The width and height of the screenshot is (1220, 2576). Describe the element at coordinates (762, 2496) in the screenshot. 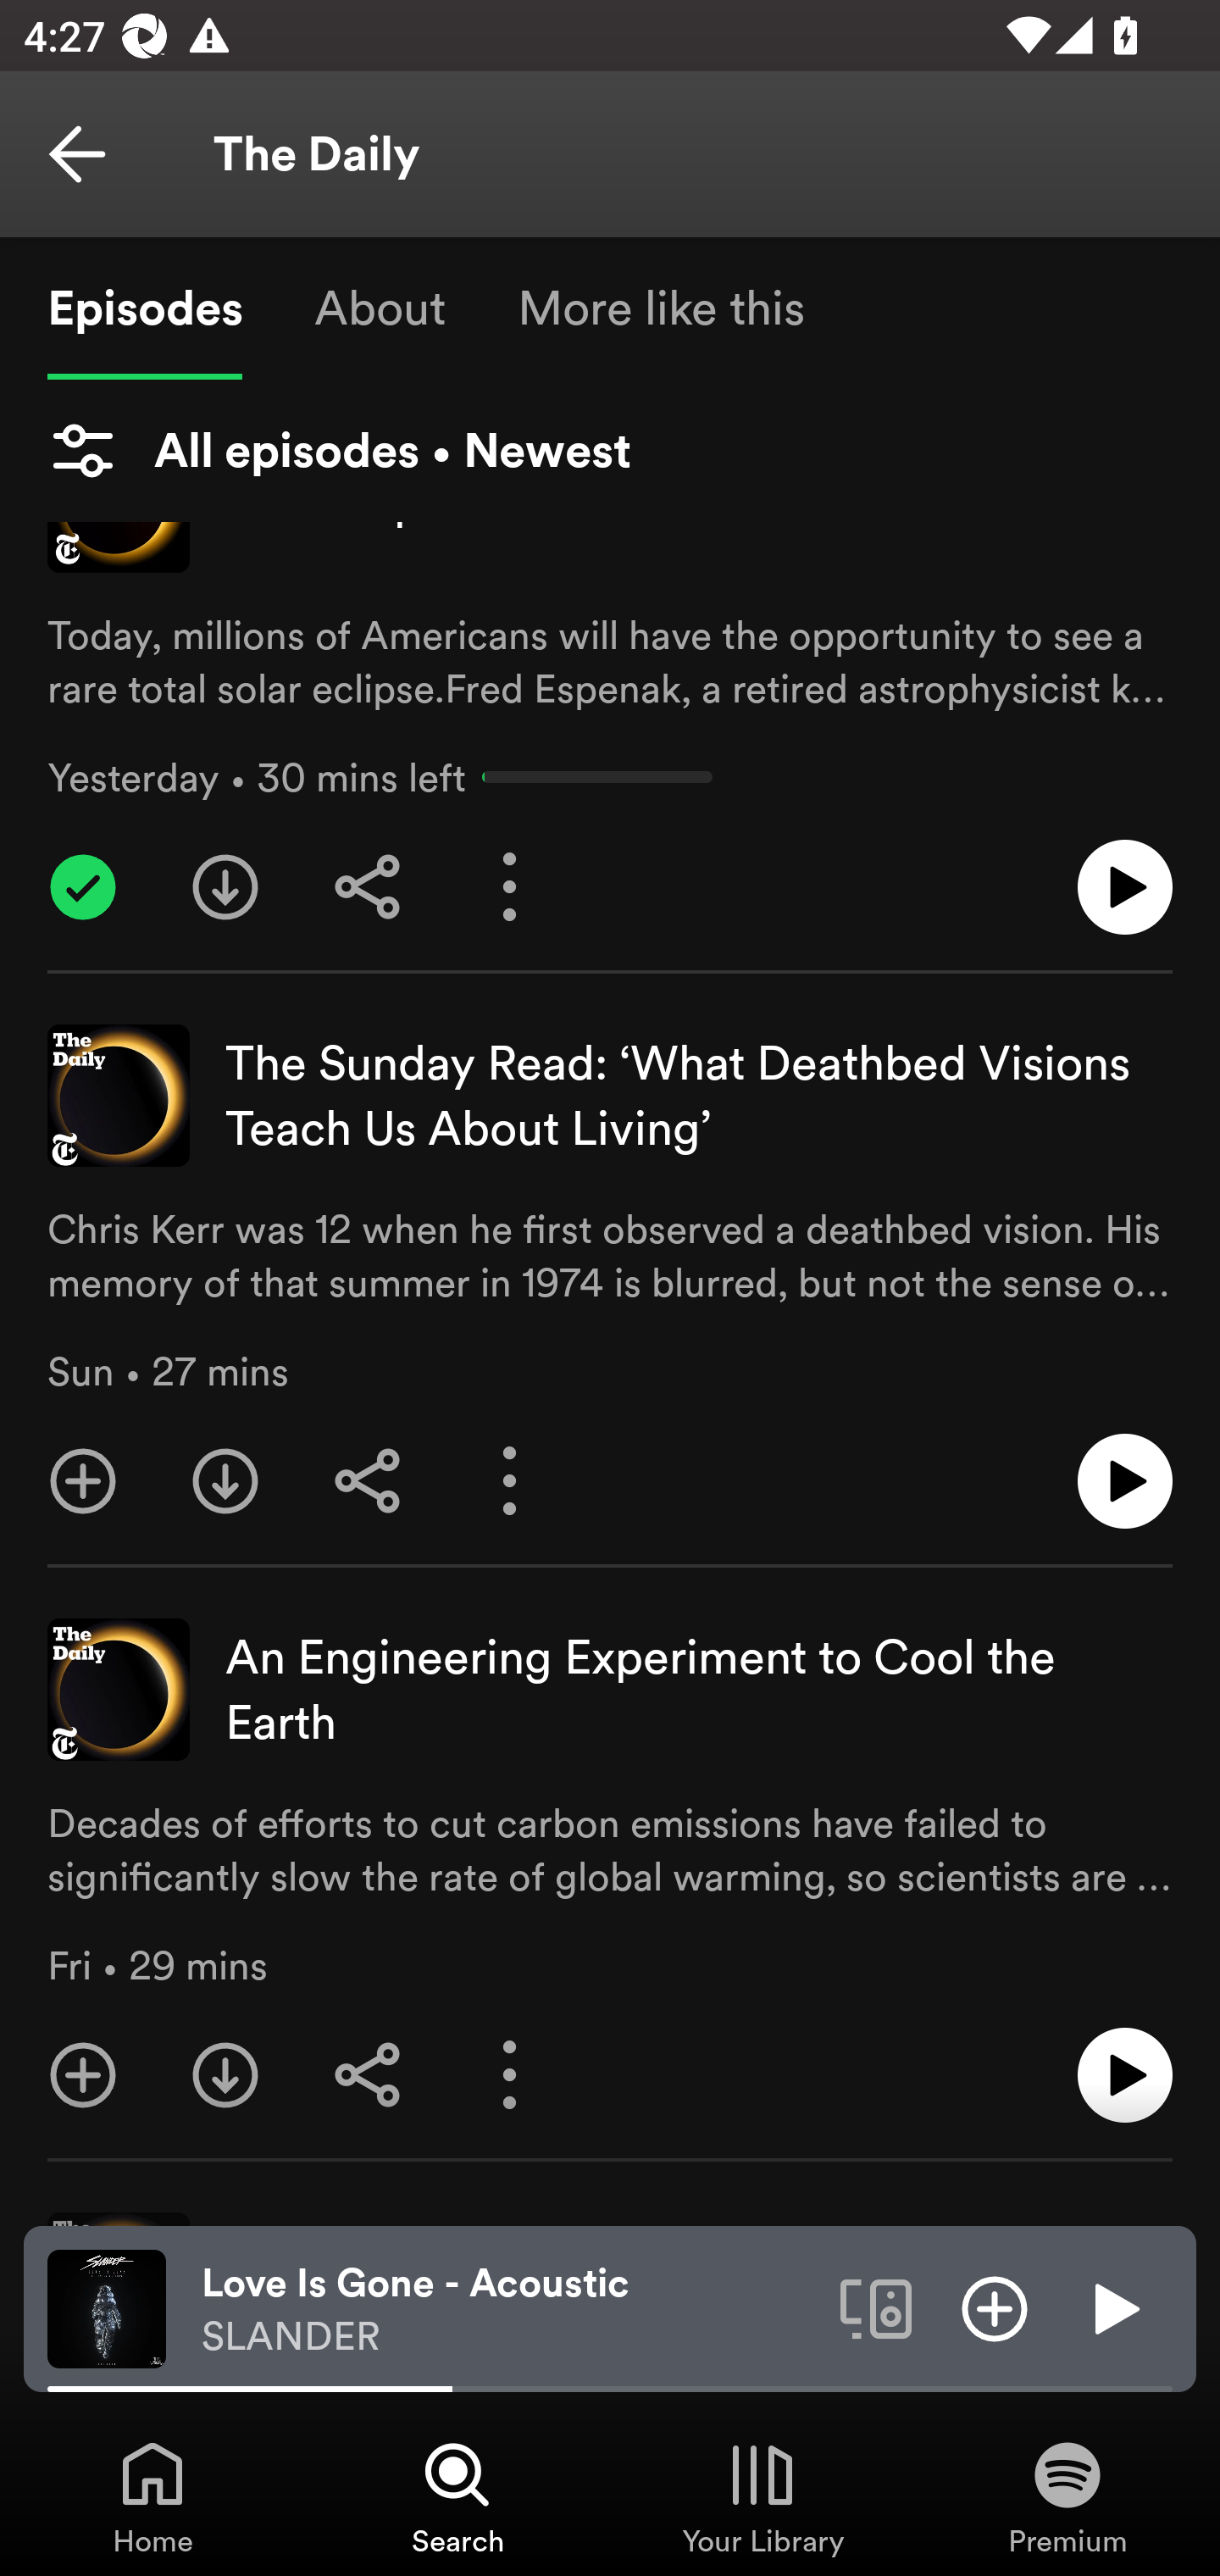

I see `Your Library, Tab 3 of 4 Your Library Your Library` at that location.